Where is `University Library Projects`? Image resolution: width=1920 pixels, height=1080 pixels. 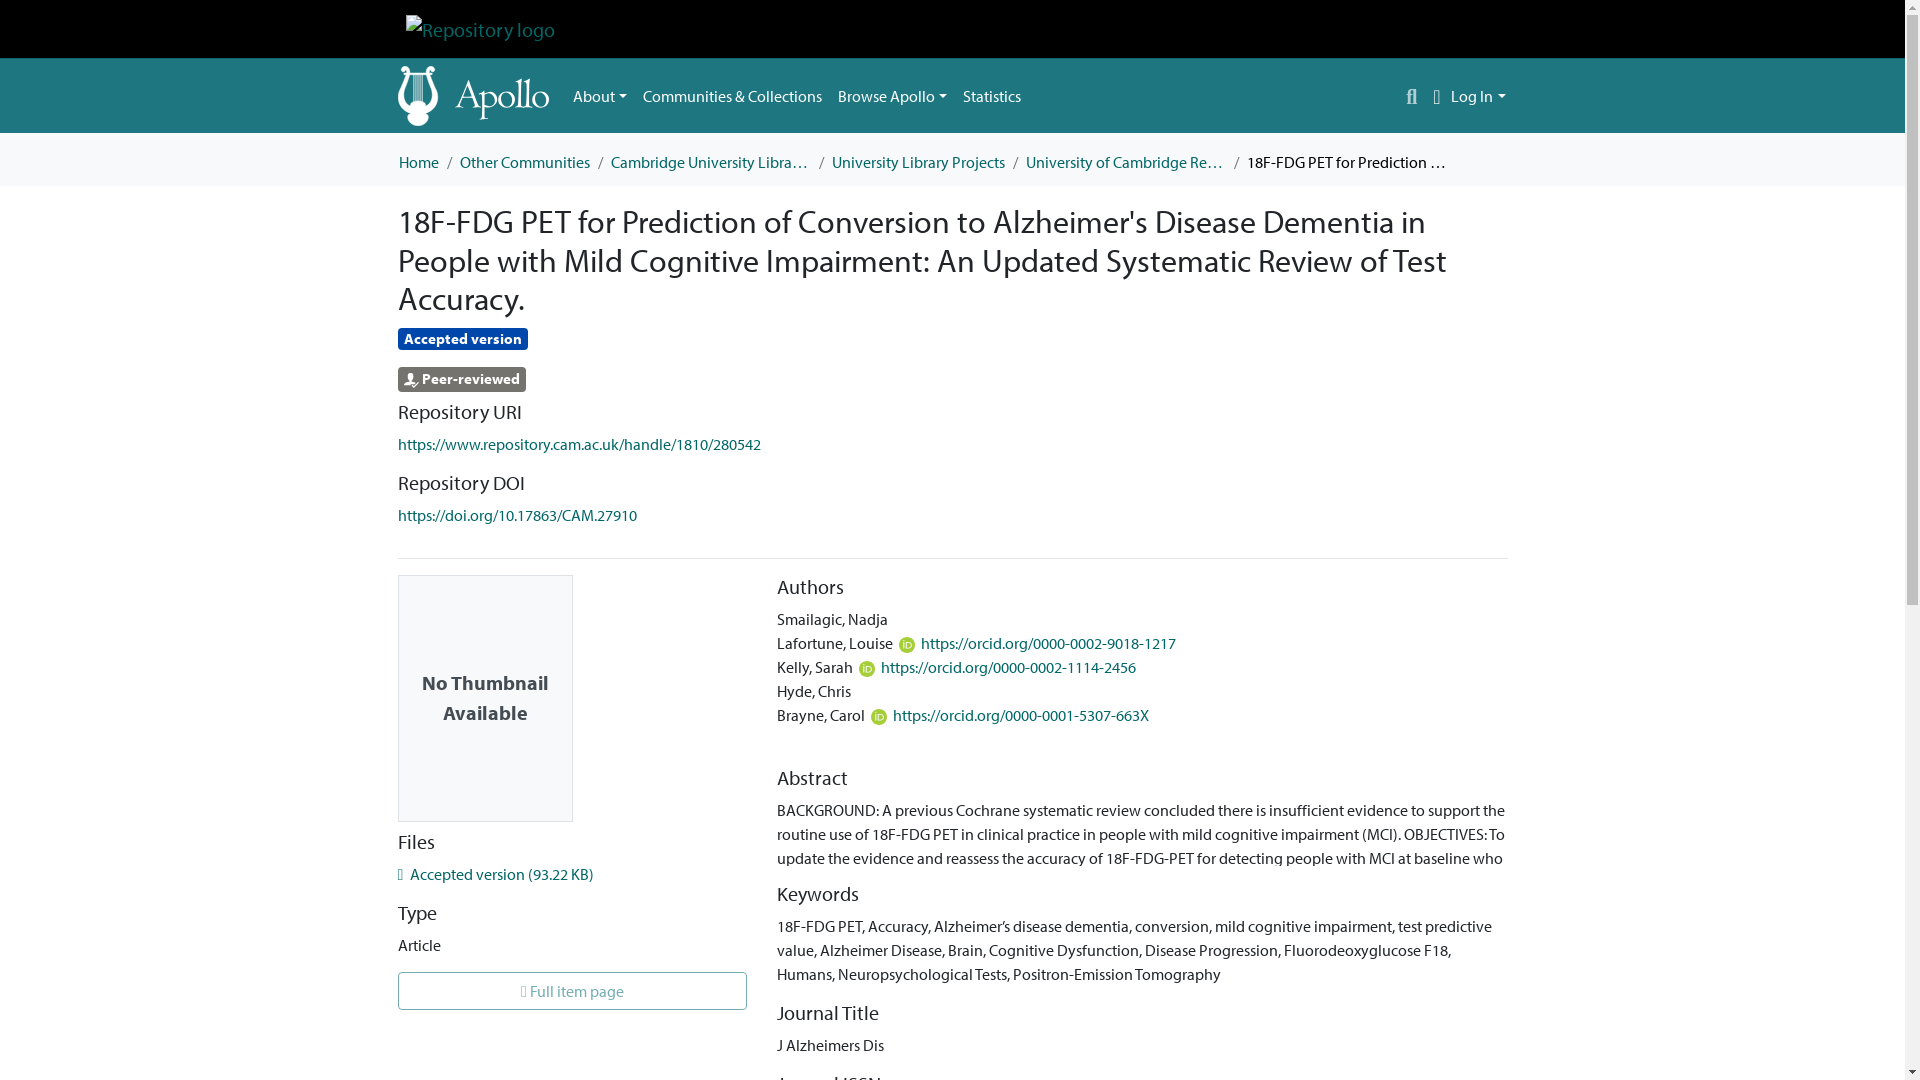
University Library Projects is located at coordinates (918, 162).